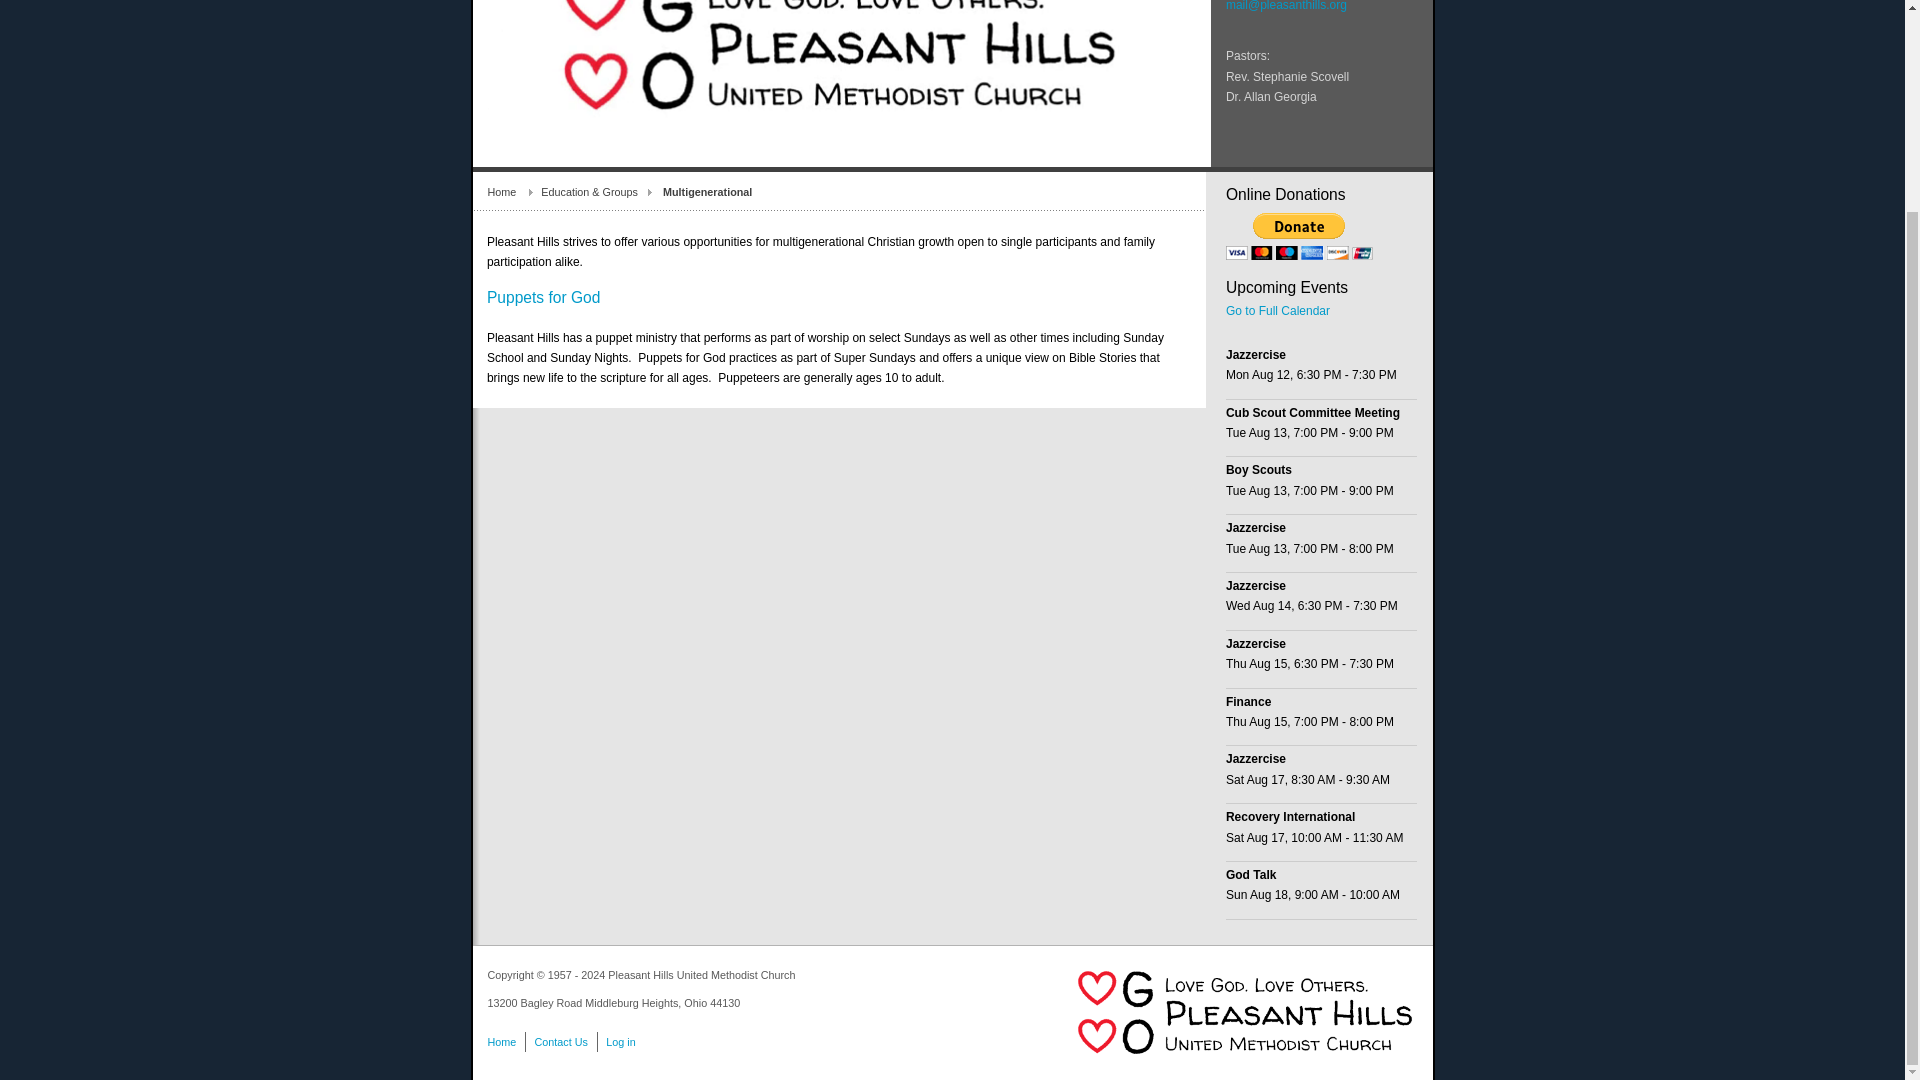  What do you see at coordinates (1299, 236) in the screenshot?
I see `PayPal - The safer, easier way to pay online!` at bounding box center [1299, 236].